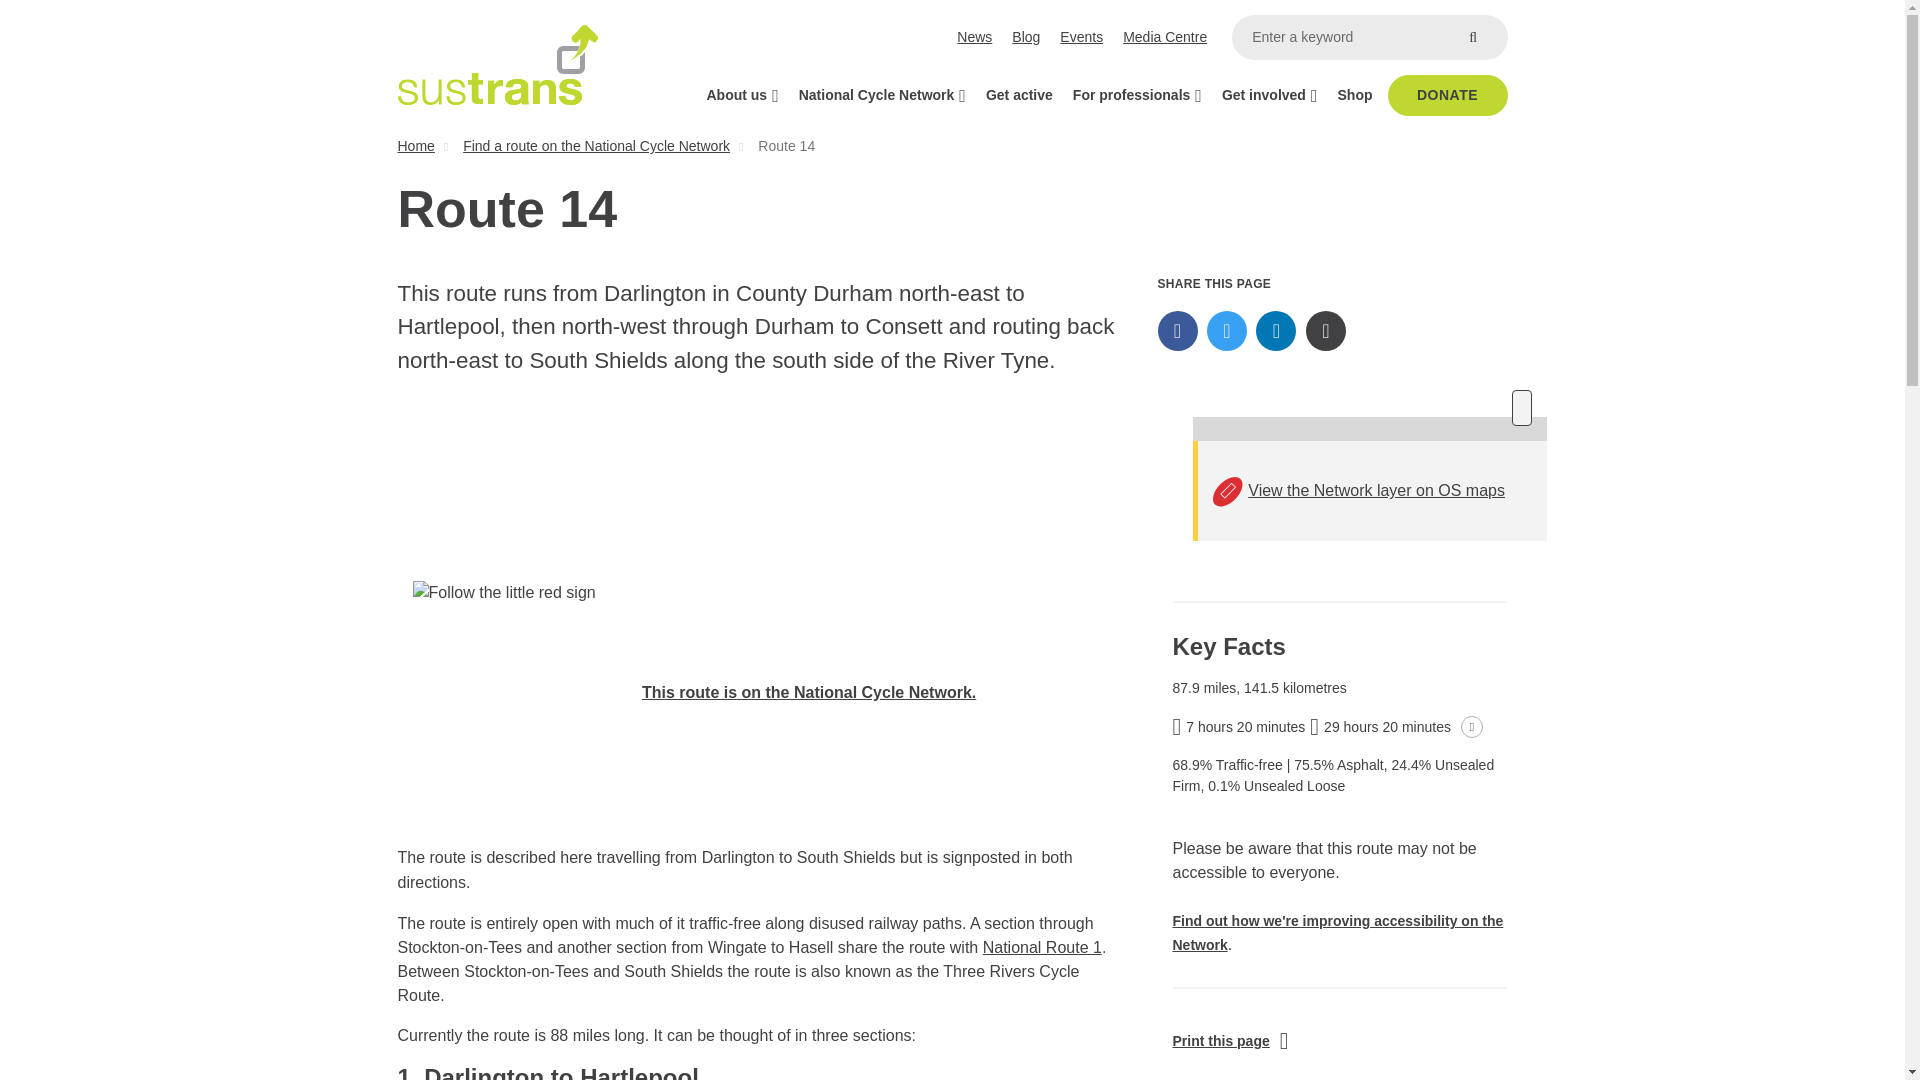  I want to click on Media Centre, so click(1165, 38).